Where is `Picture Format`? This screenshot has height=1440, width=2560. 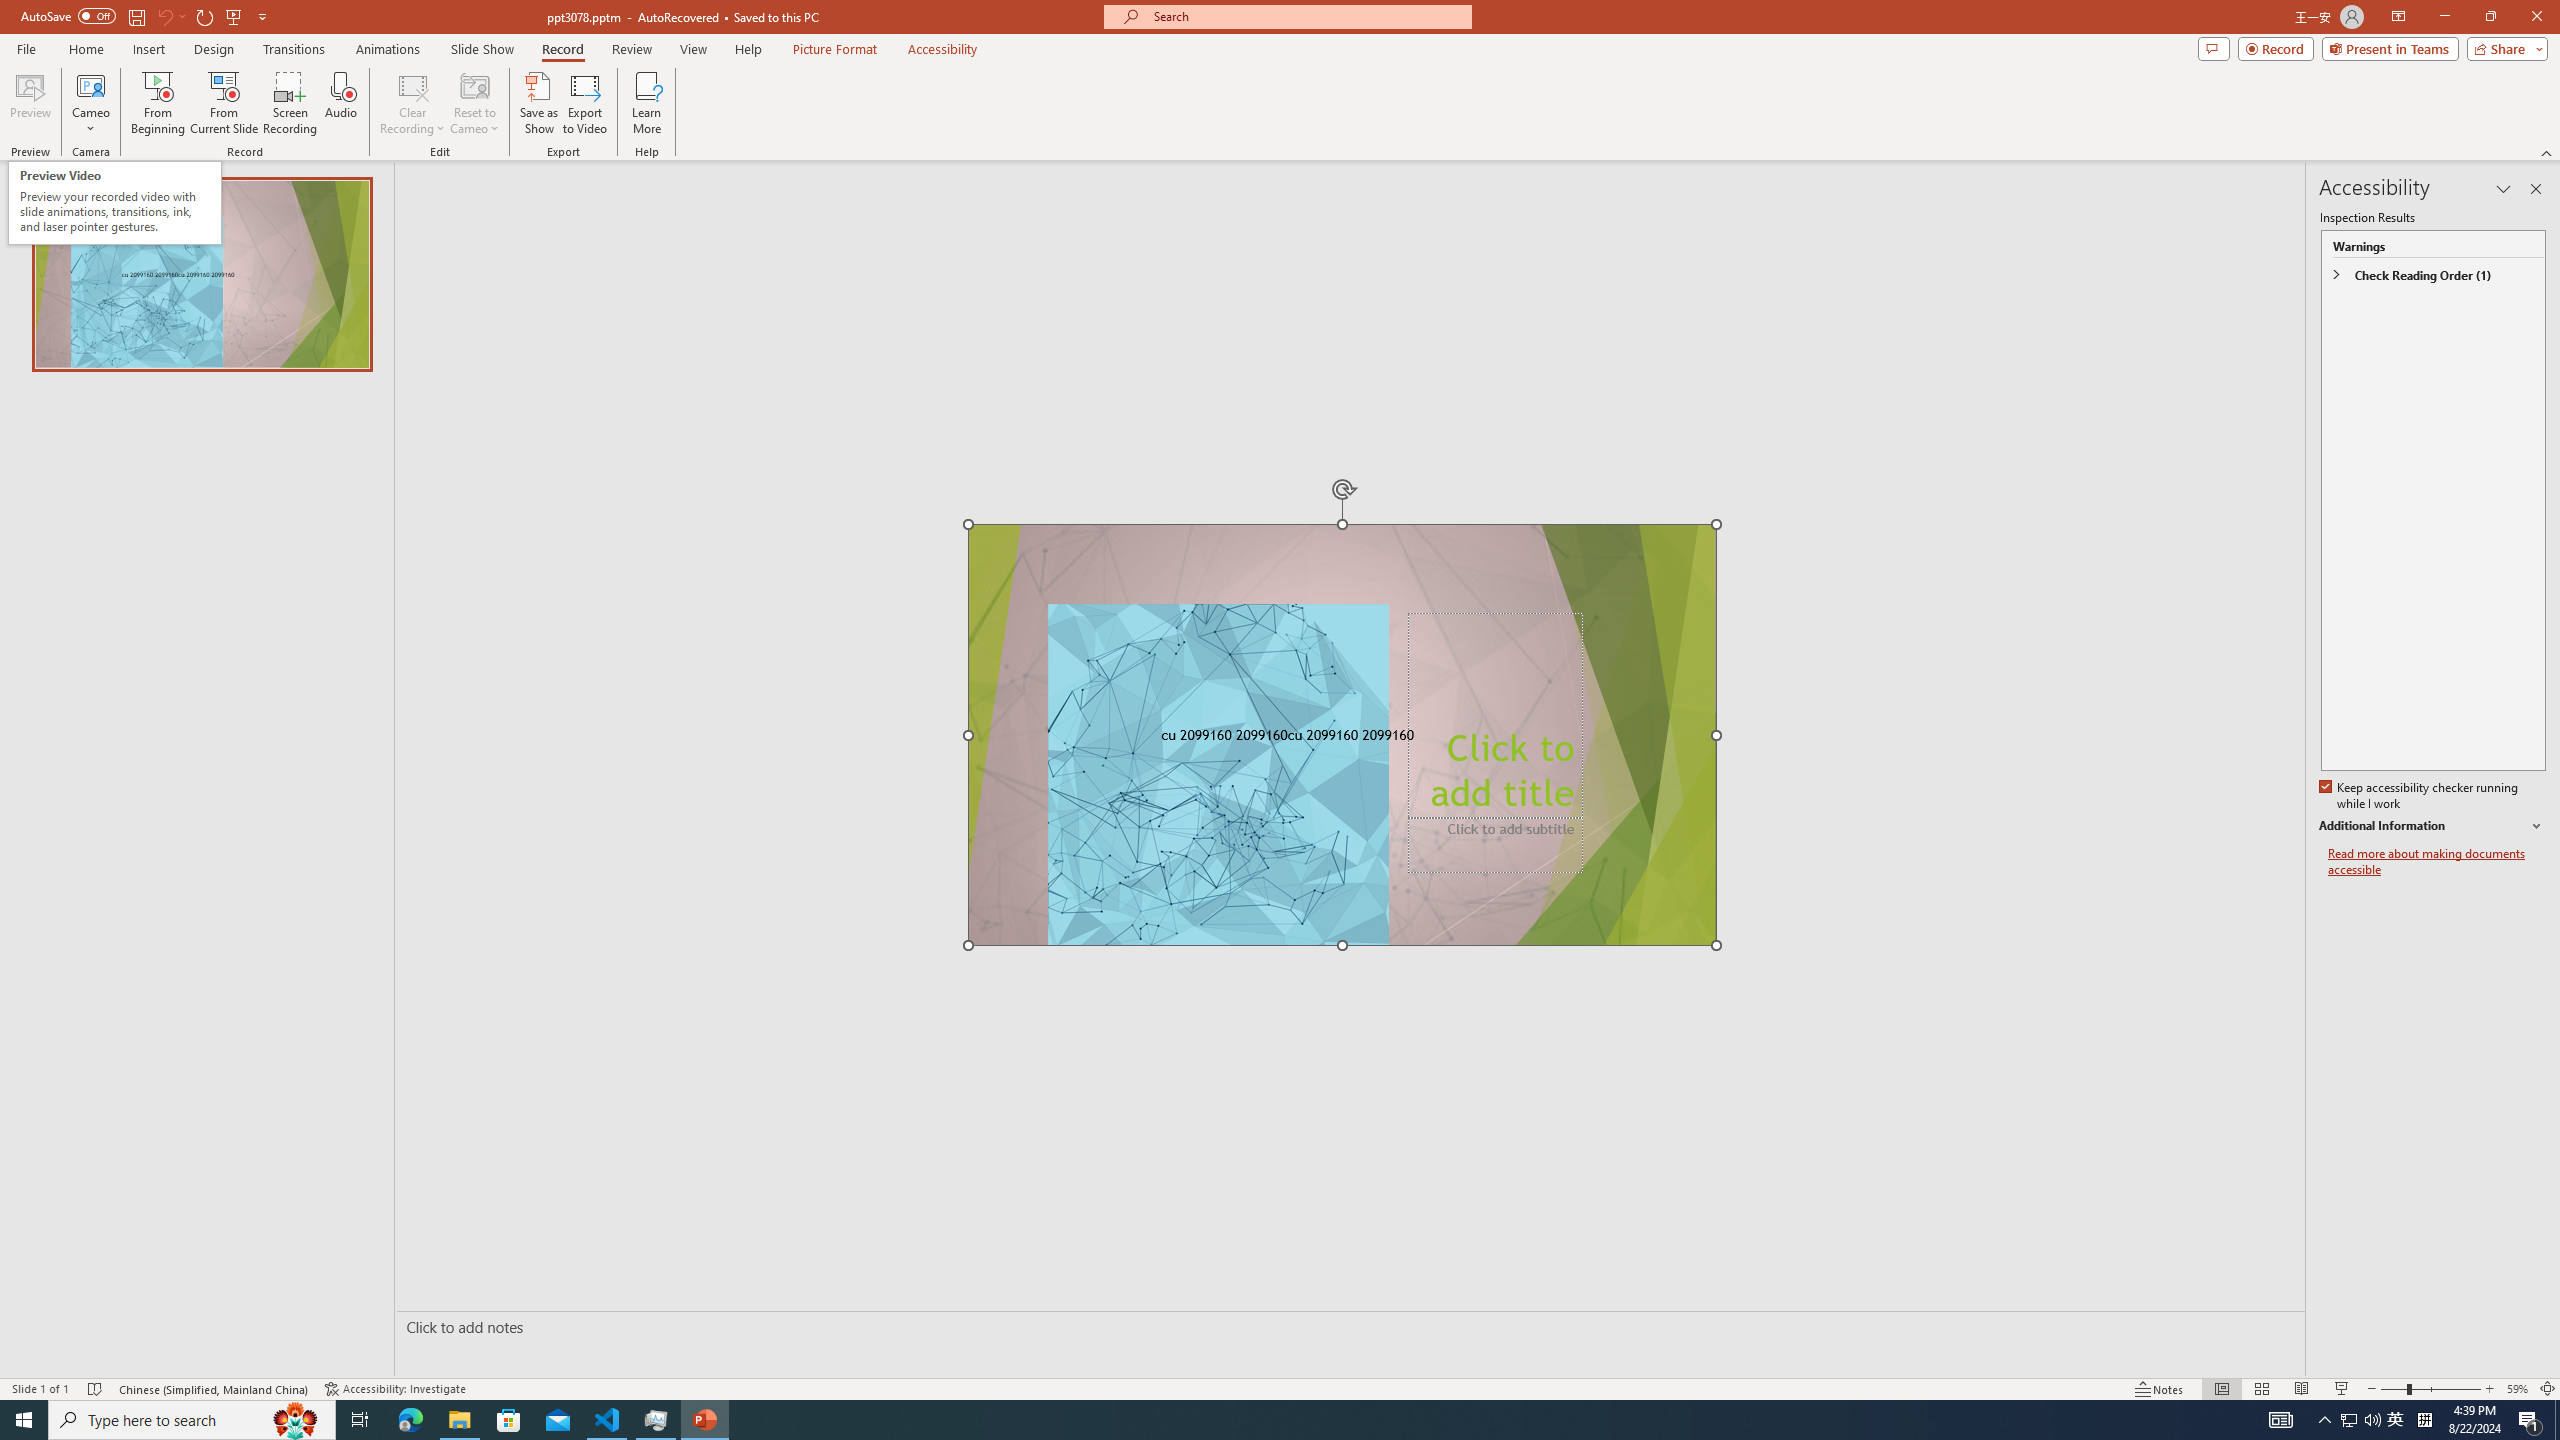 Picture Format is located at coordinates (836, 49).